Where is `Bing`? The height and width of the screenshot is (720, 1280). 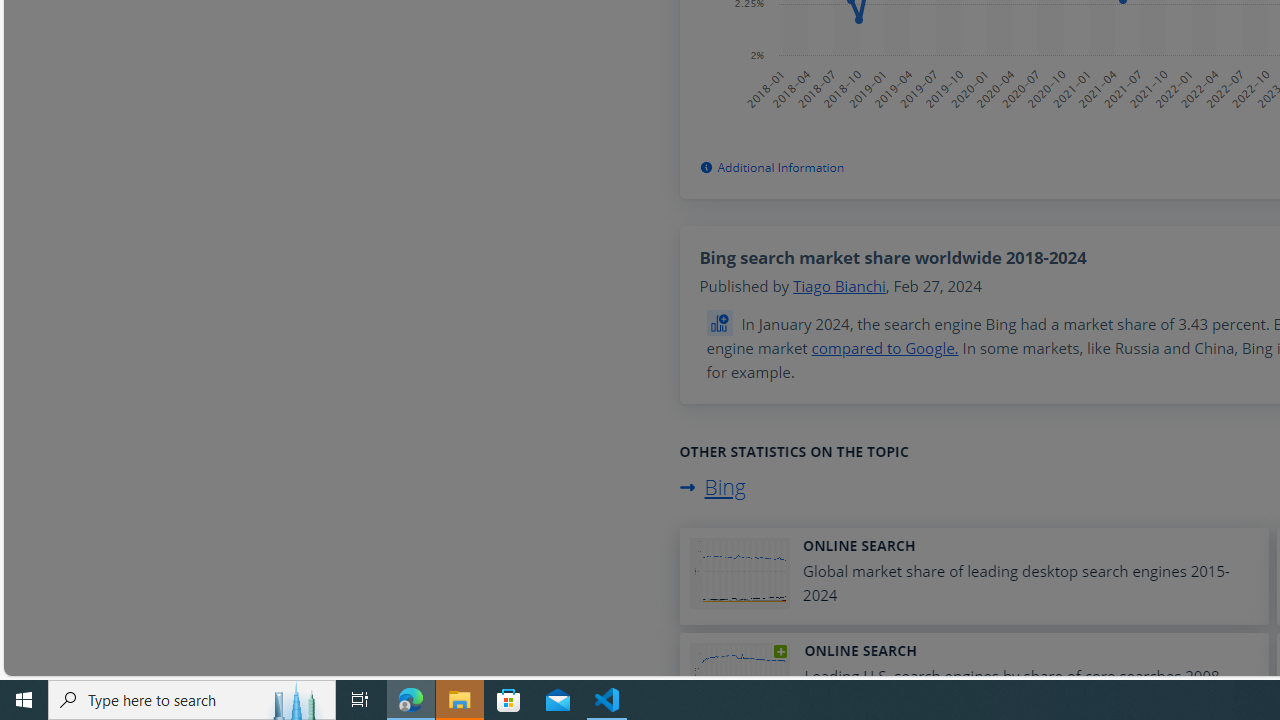
Bing is located at coordinates (712, 486).